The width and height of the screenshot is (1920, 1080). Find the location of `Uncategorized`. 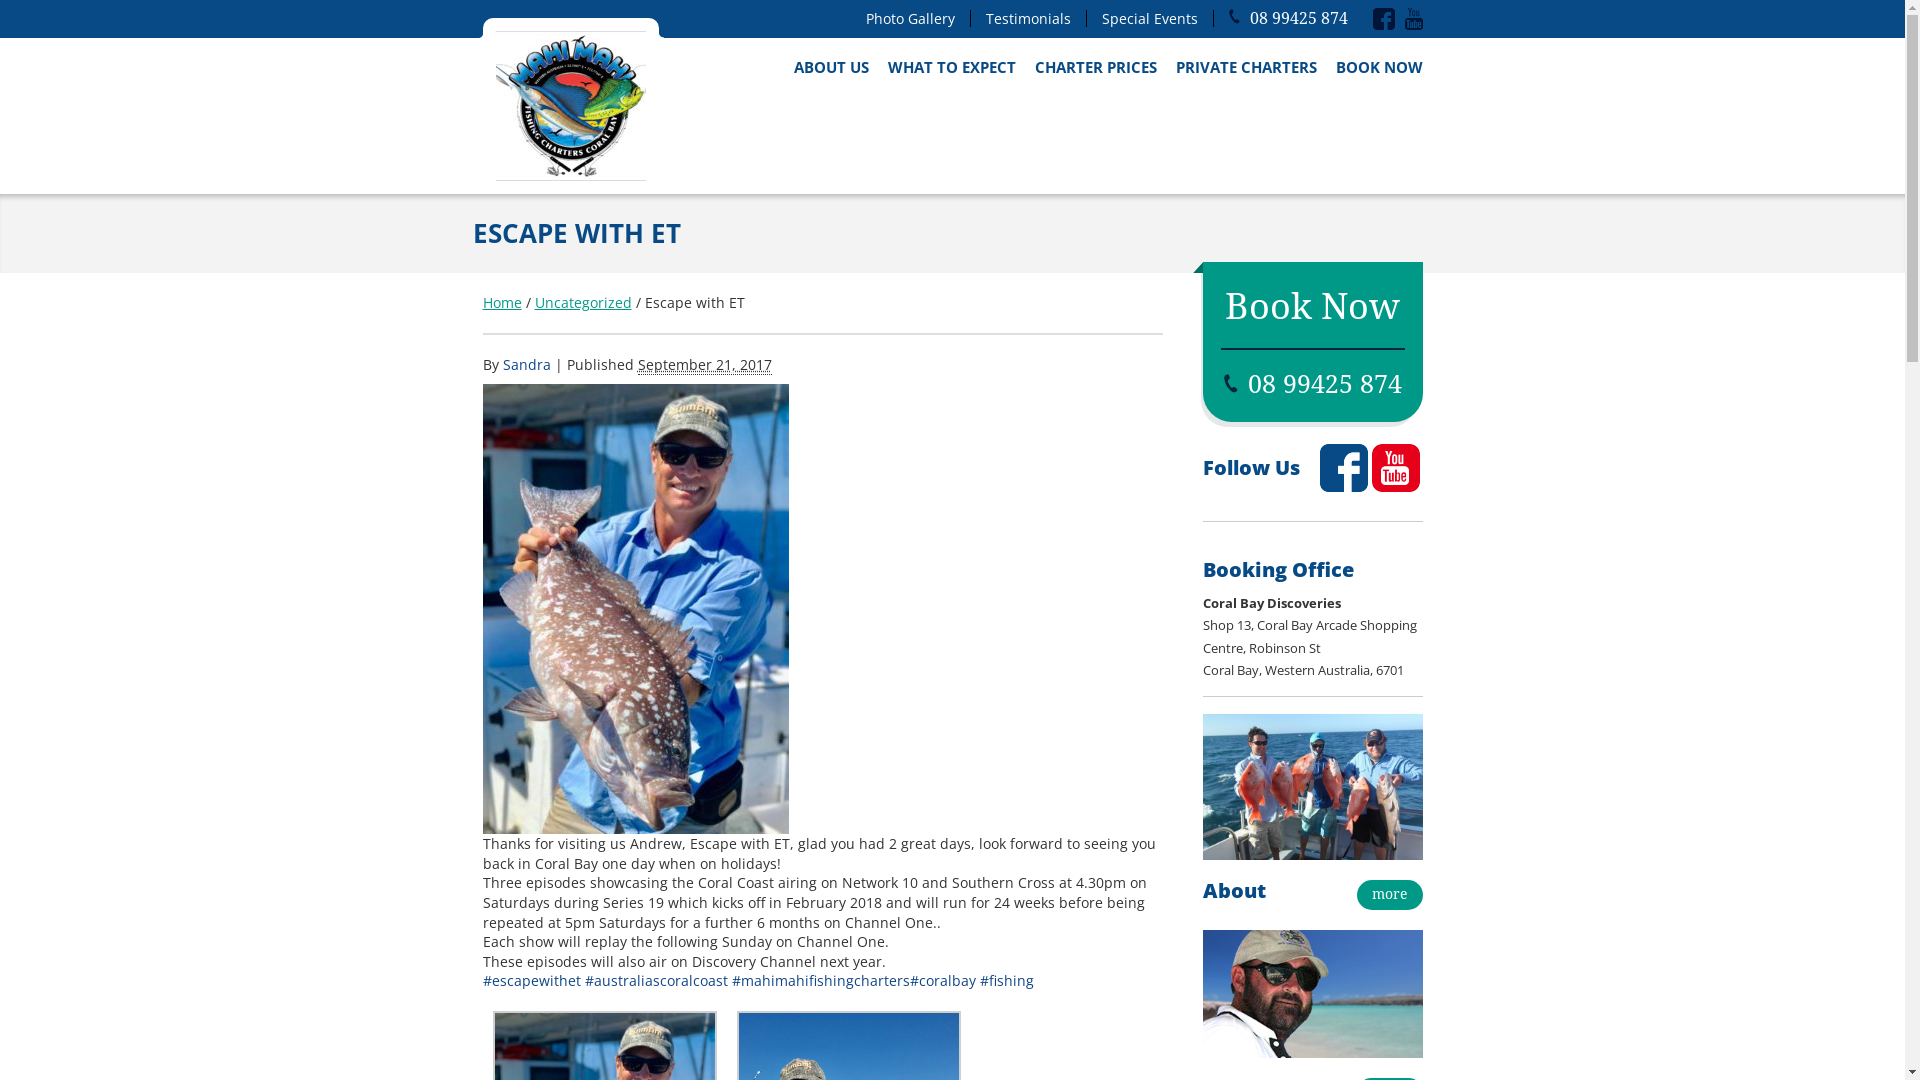

Uncategorized is located at coordinates (582, 302).